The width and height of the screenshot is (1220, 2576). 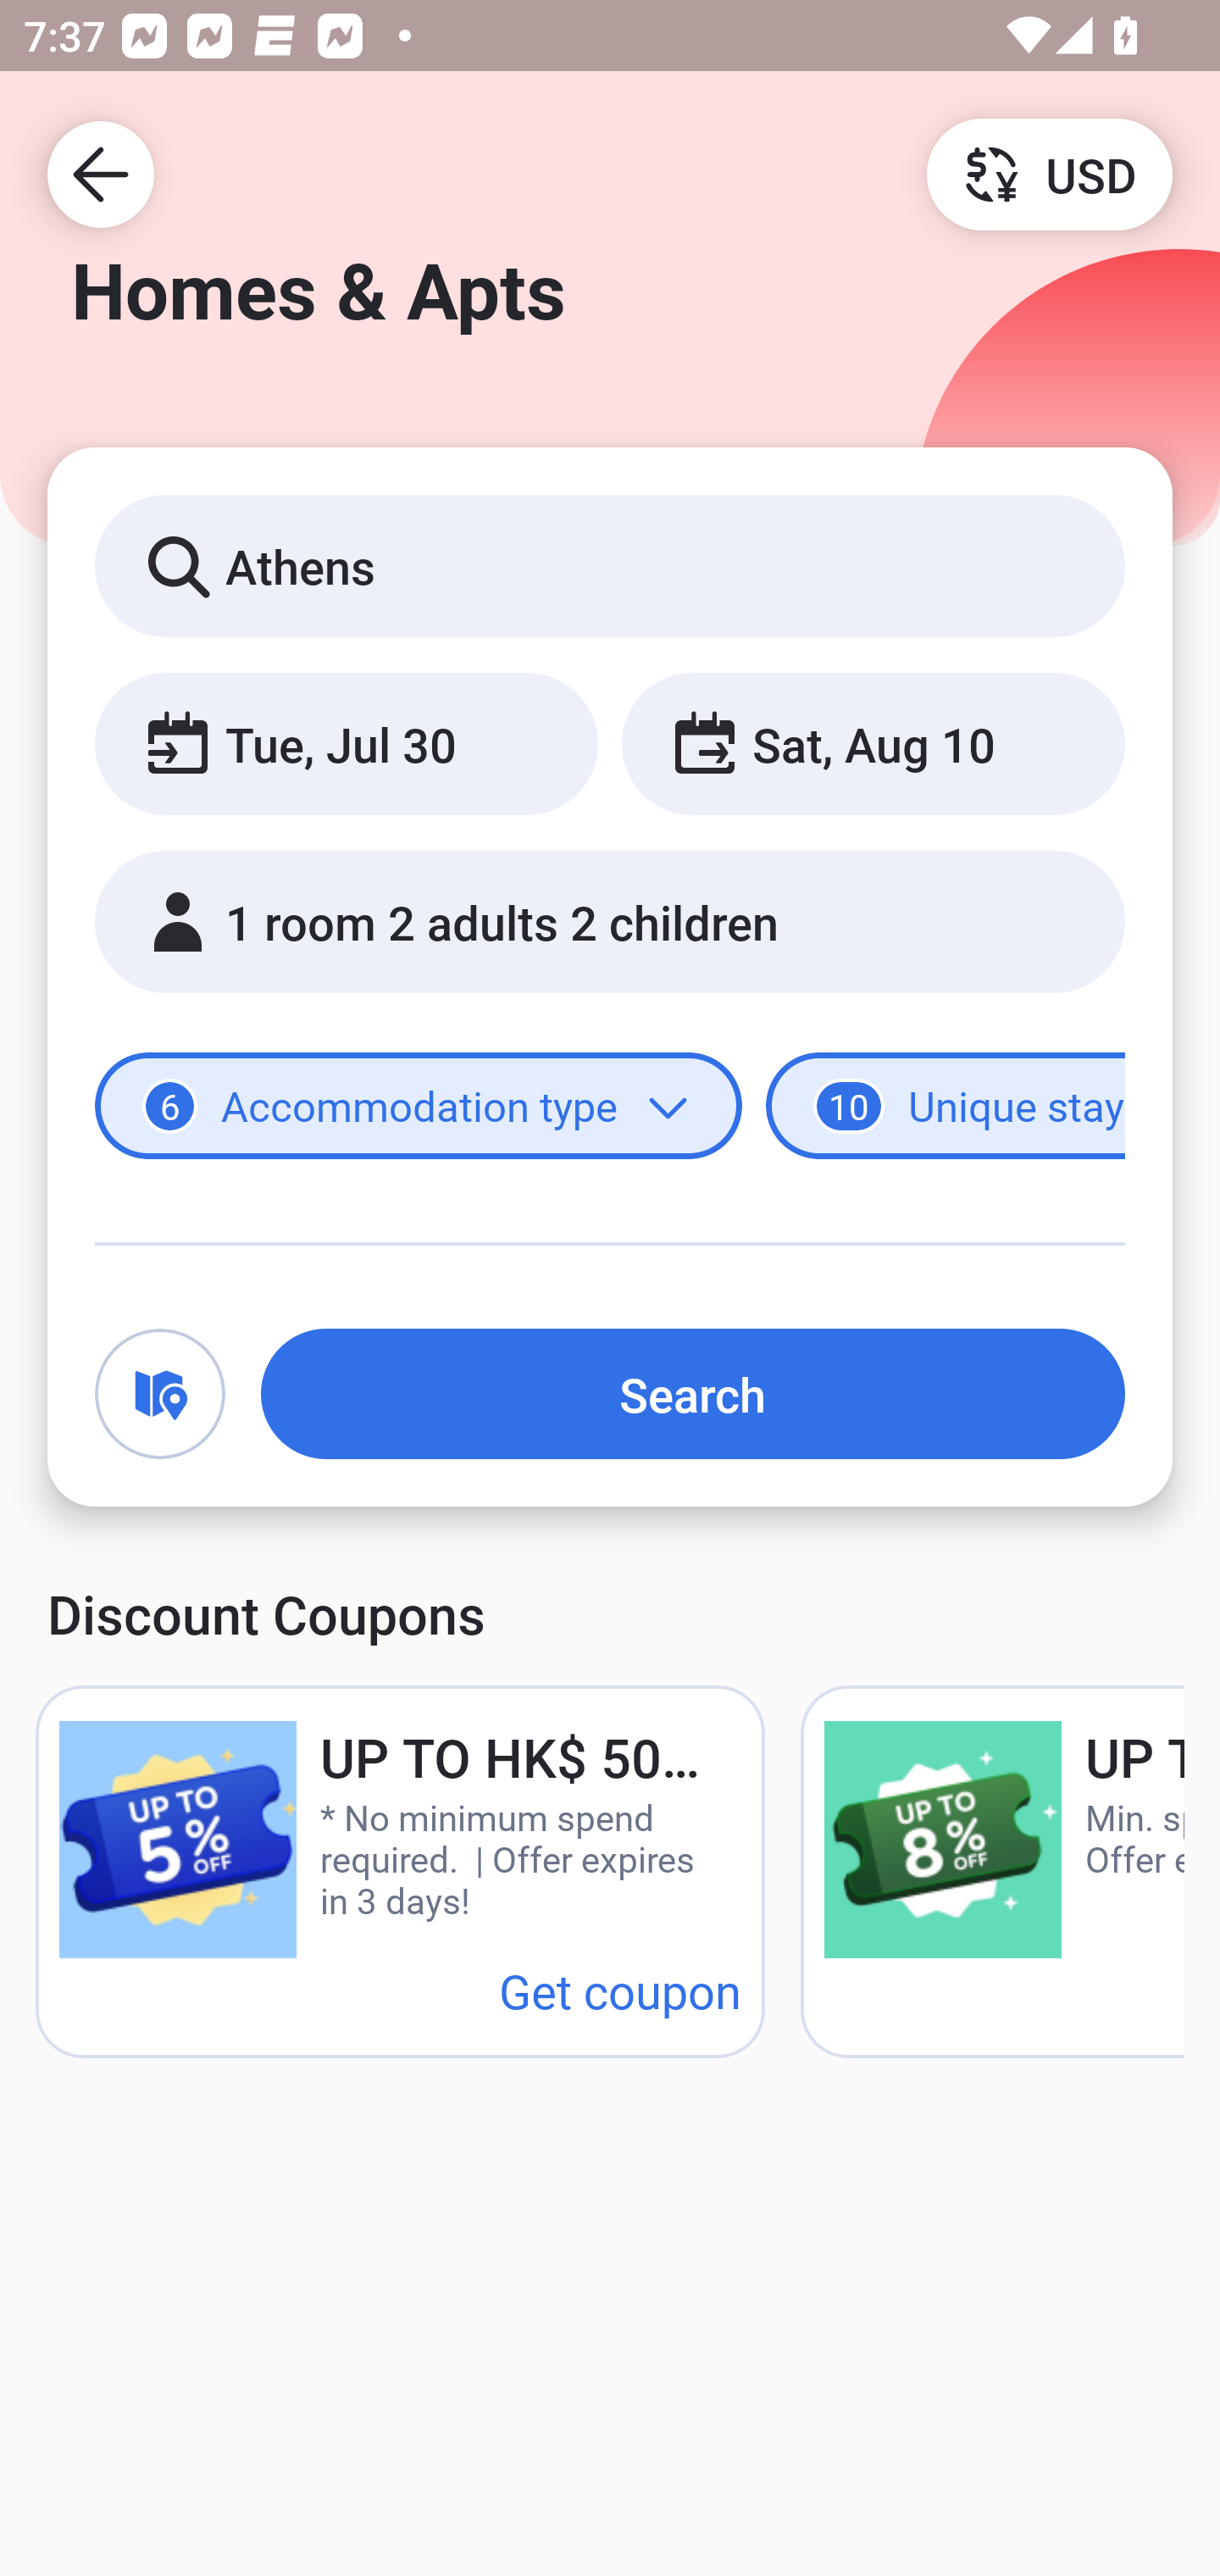 What do you see at coordinates (610, 922) in the screenshot?
I see `1 room 2 adults 2 children` at bounding box center [610, 922].